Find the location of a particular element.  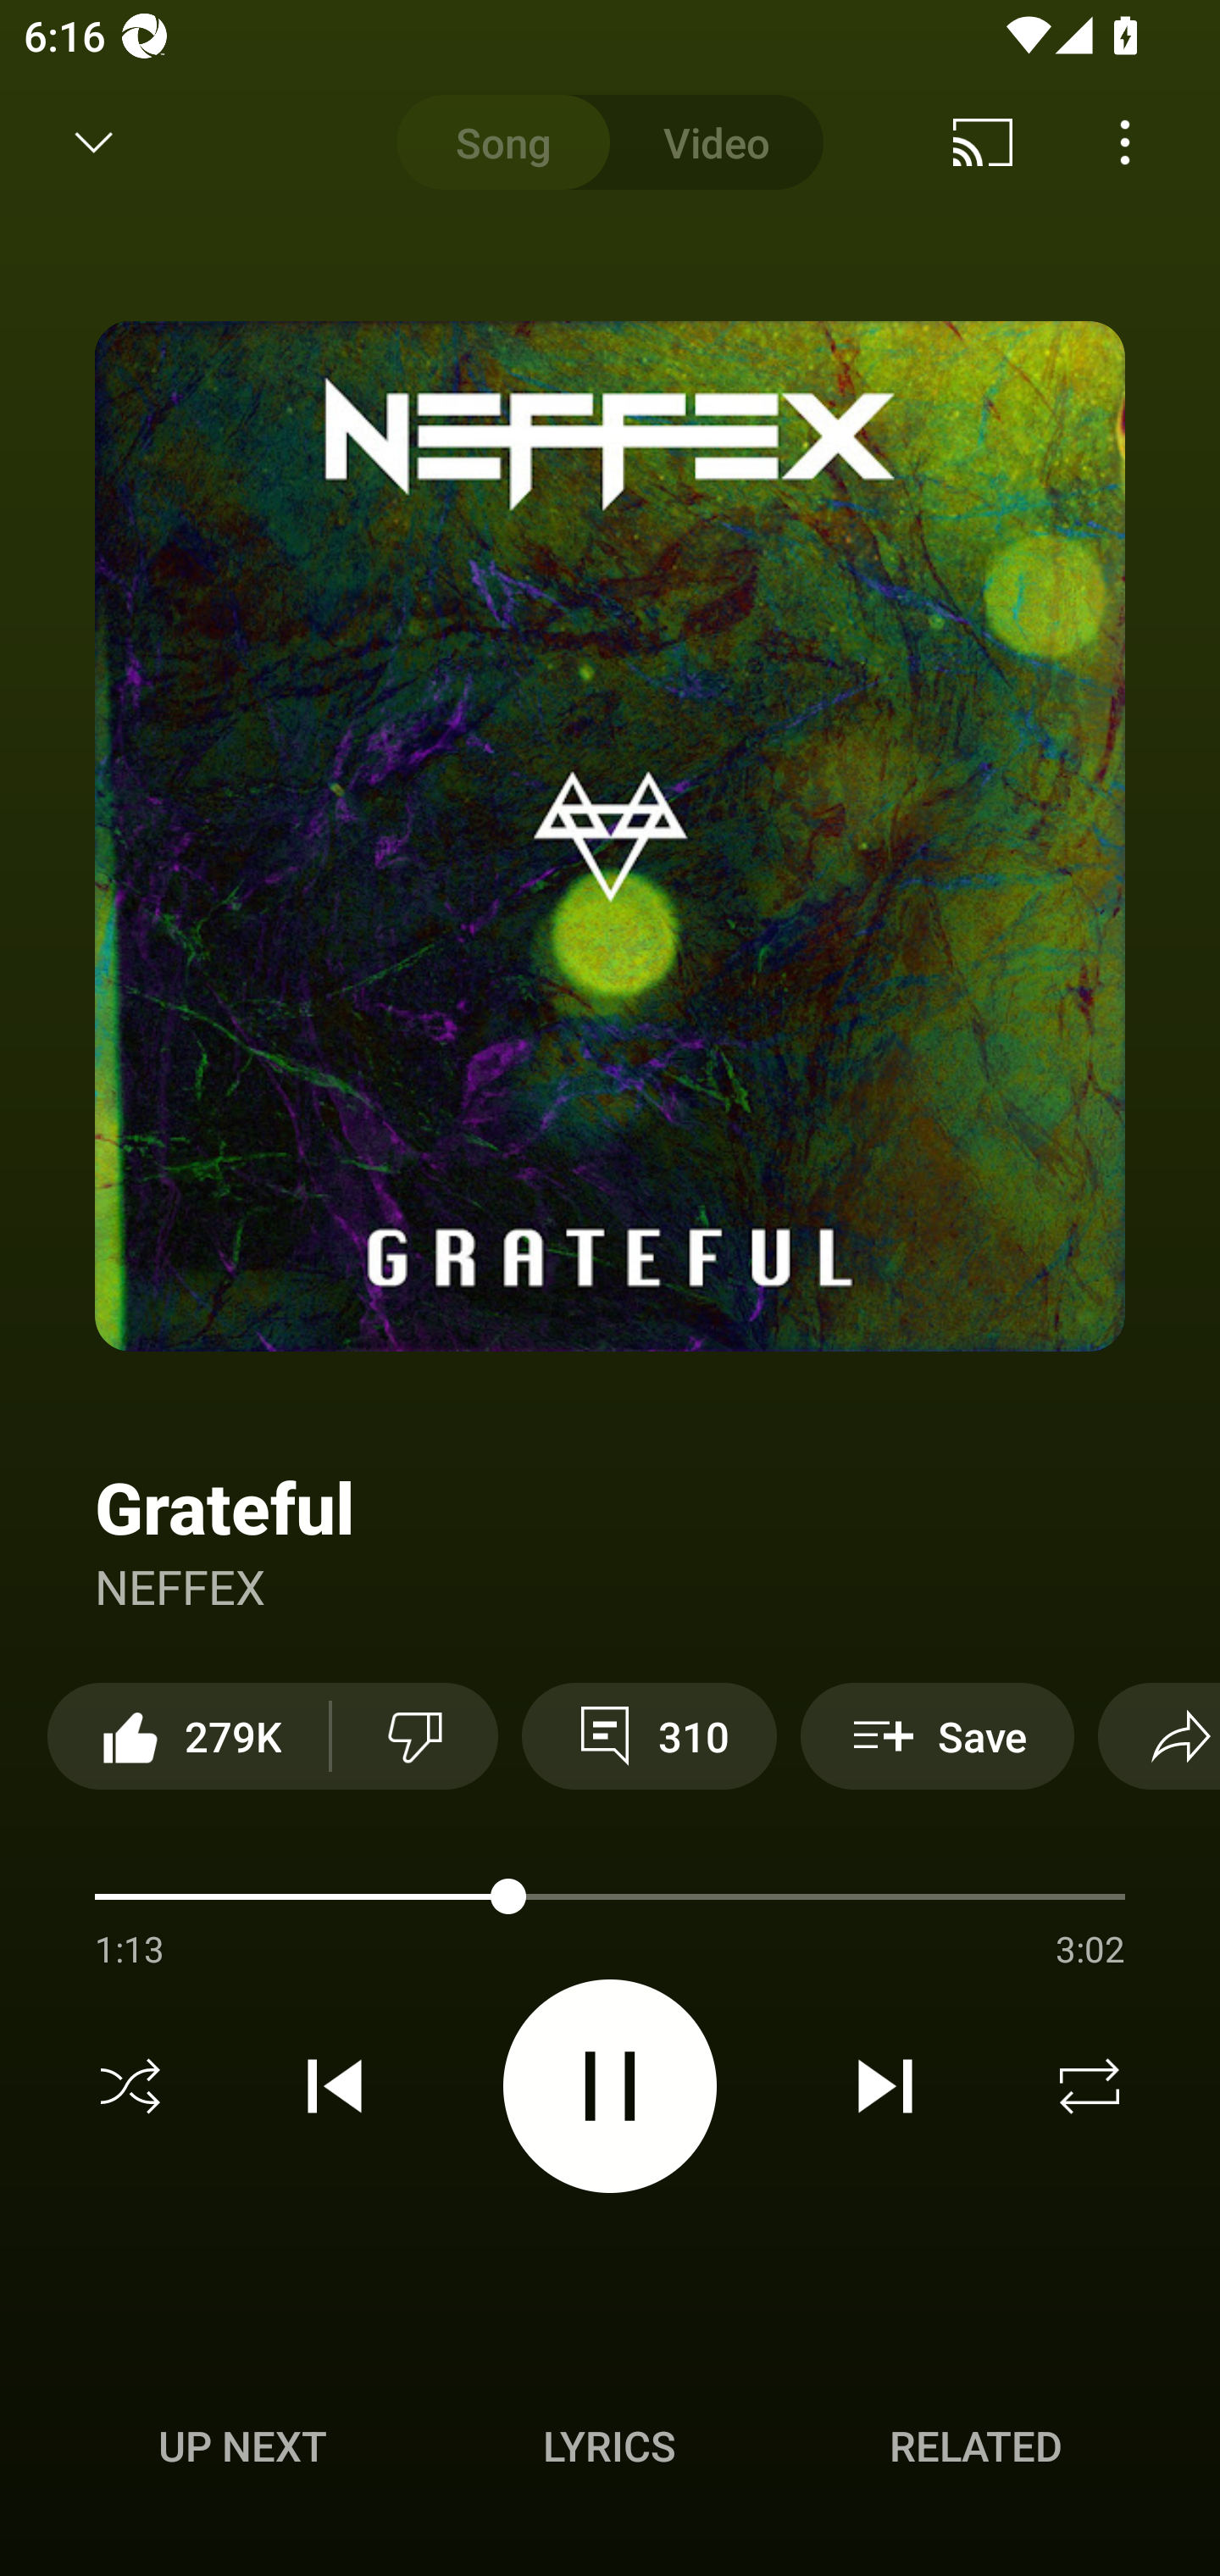

Previous track is located at coordinates (335, 2086).